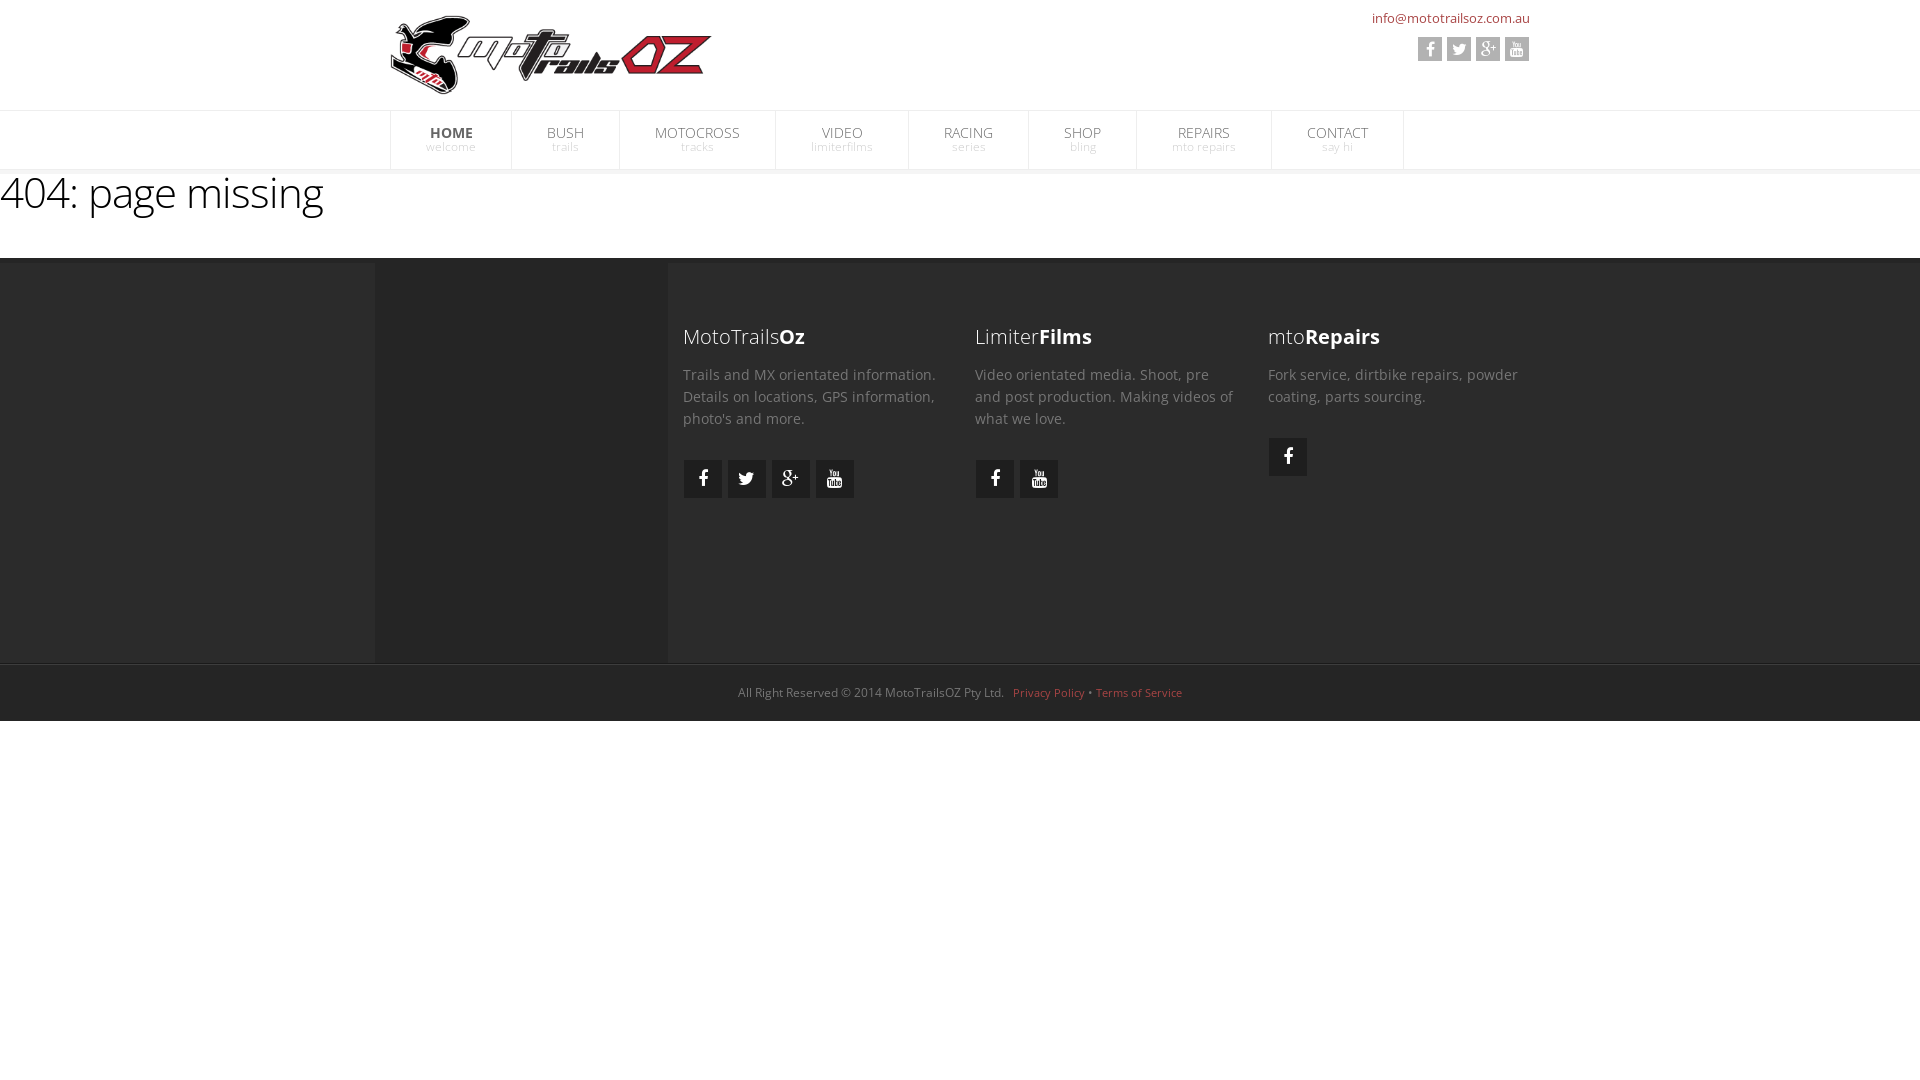  What do you see at coordinates (968, 140) in the screenshot?
I see `RACING
series` at bounding box center [968, 140].